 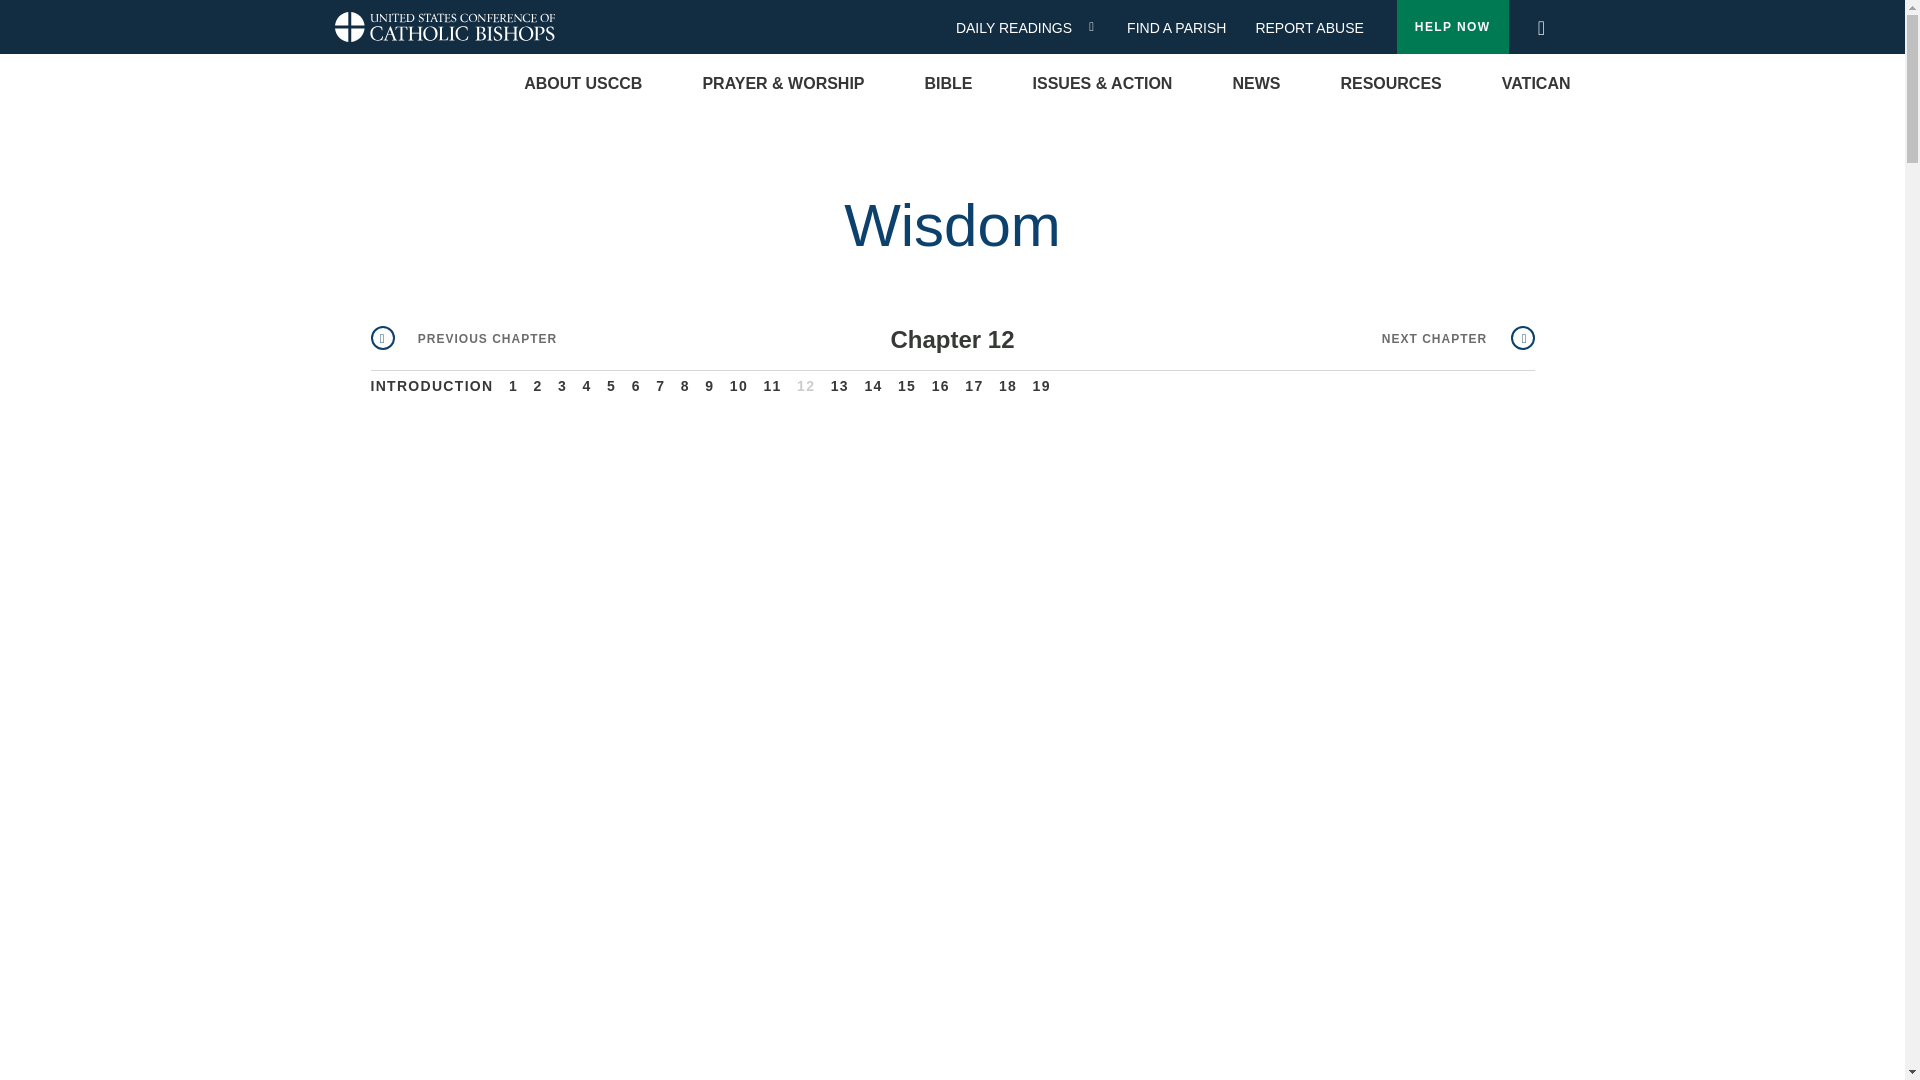 I want to click on Go to previous page, so click(x=463, y=338).